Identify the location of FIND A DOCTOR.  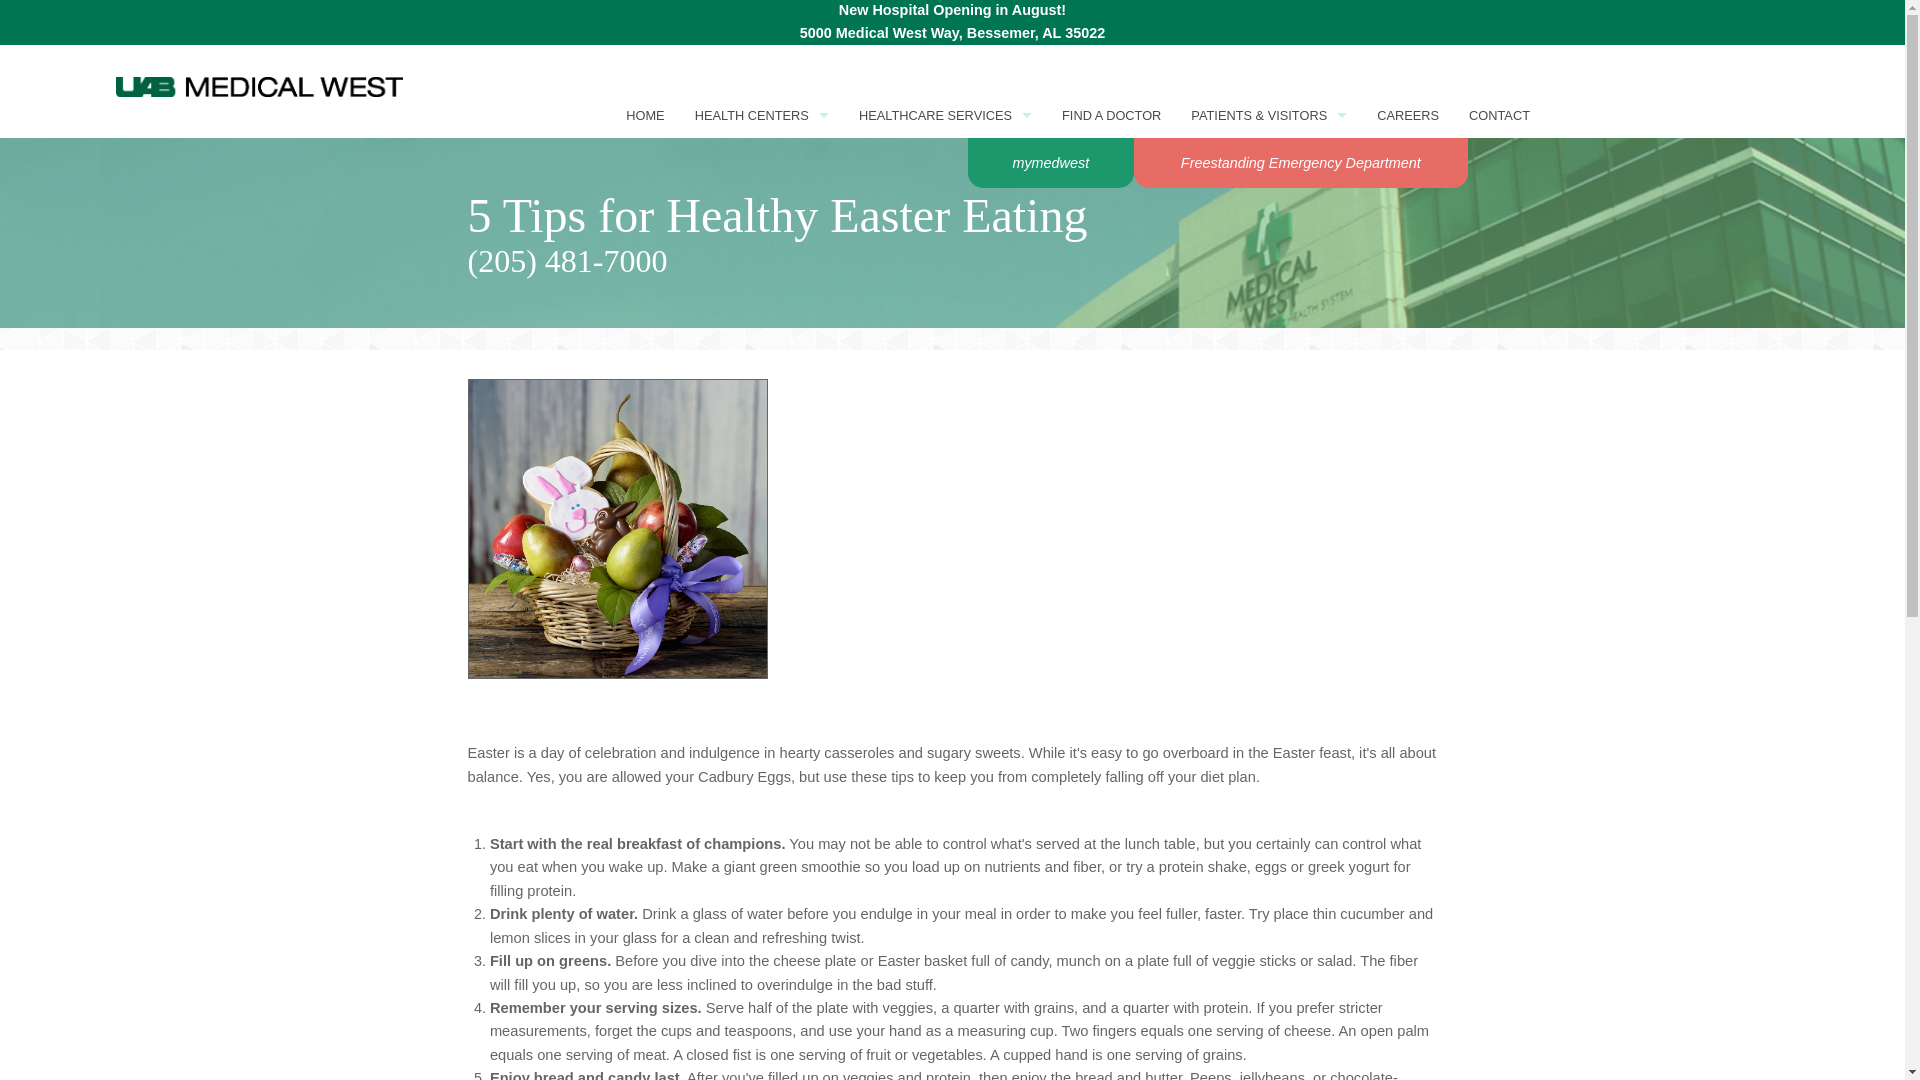
(1110, 115).